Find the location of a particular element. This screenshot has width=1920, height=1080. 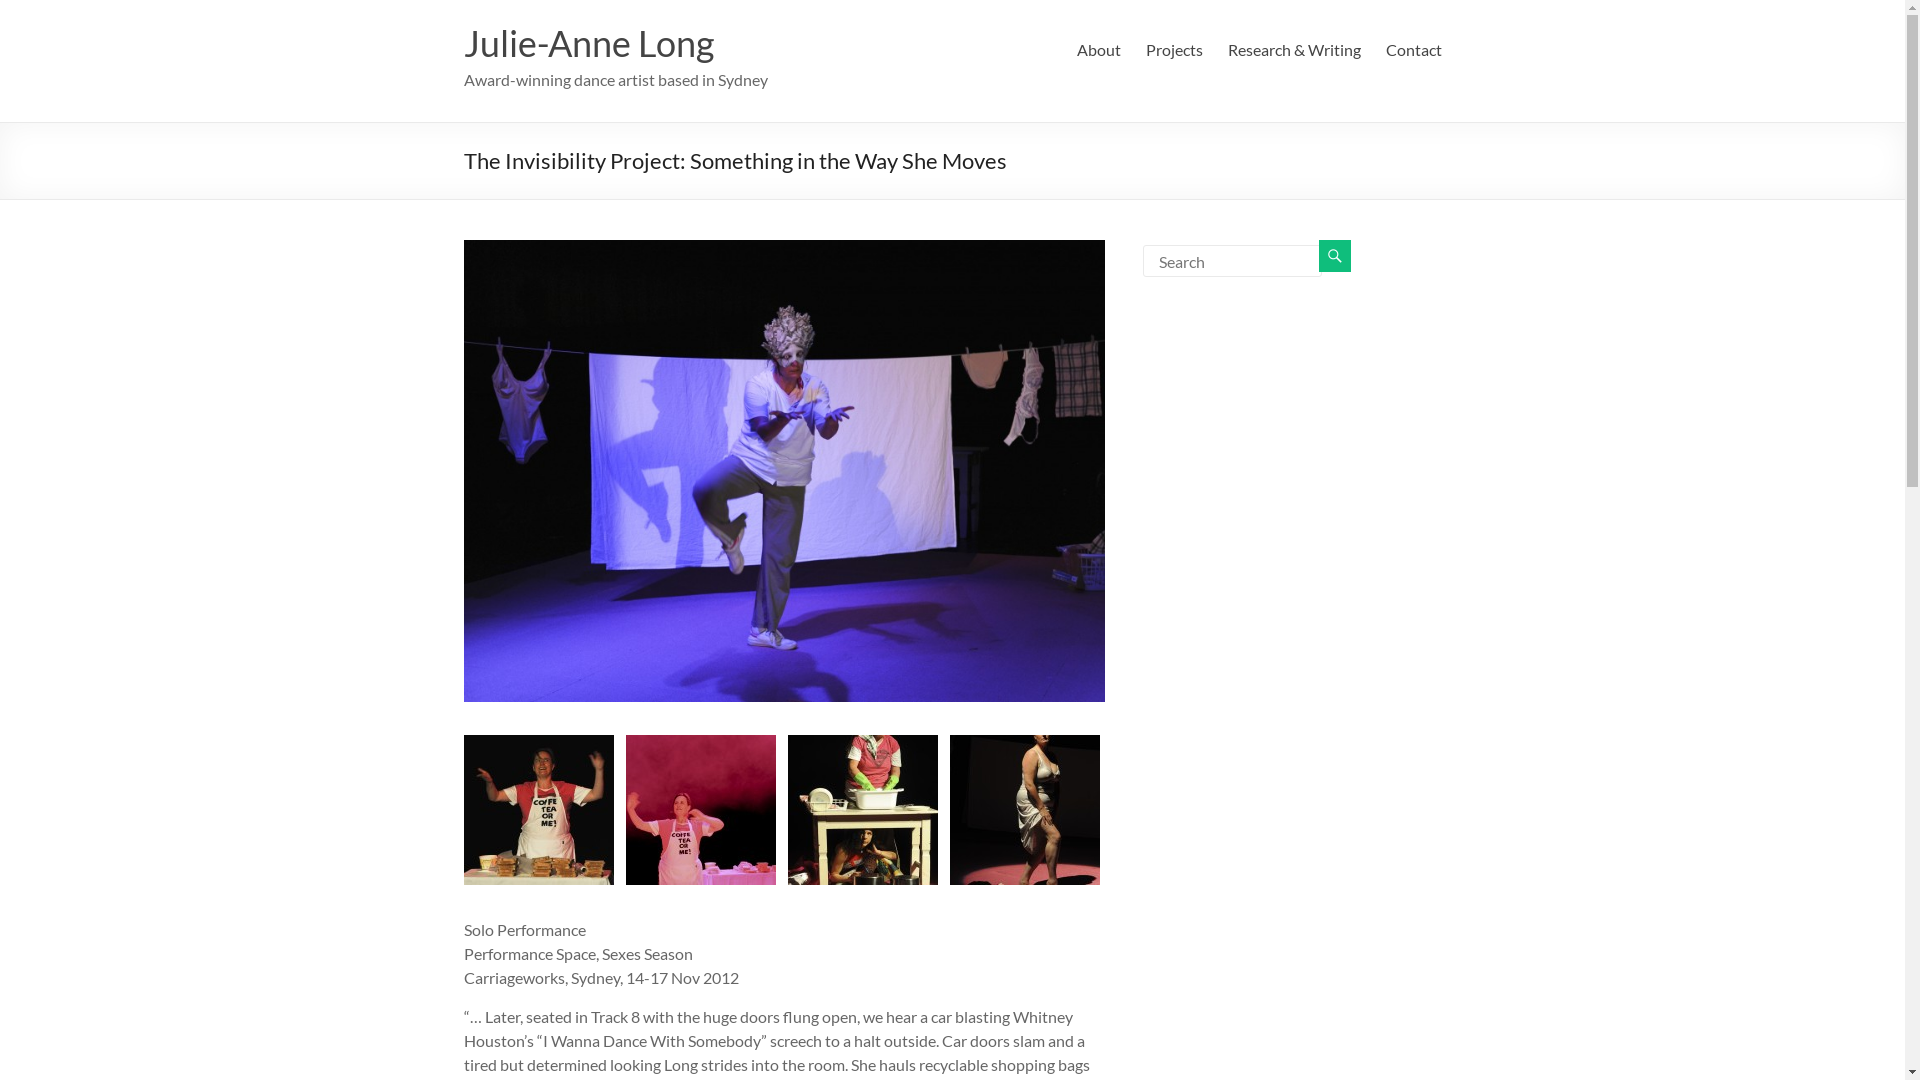

Projects is located at coordinates (1174, 50).